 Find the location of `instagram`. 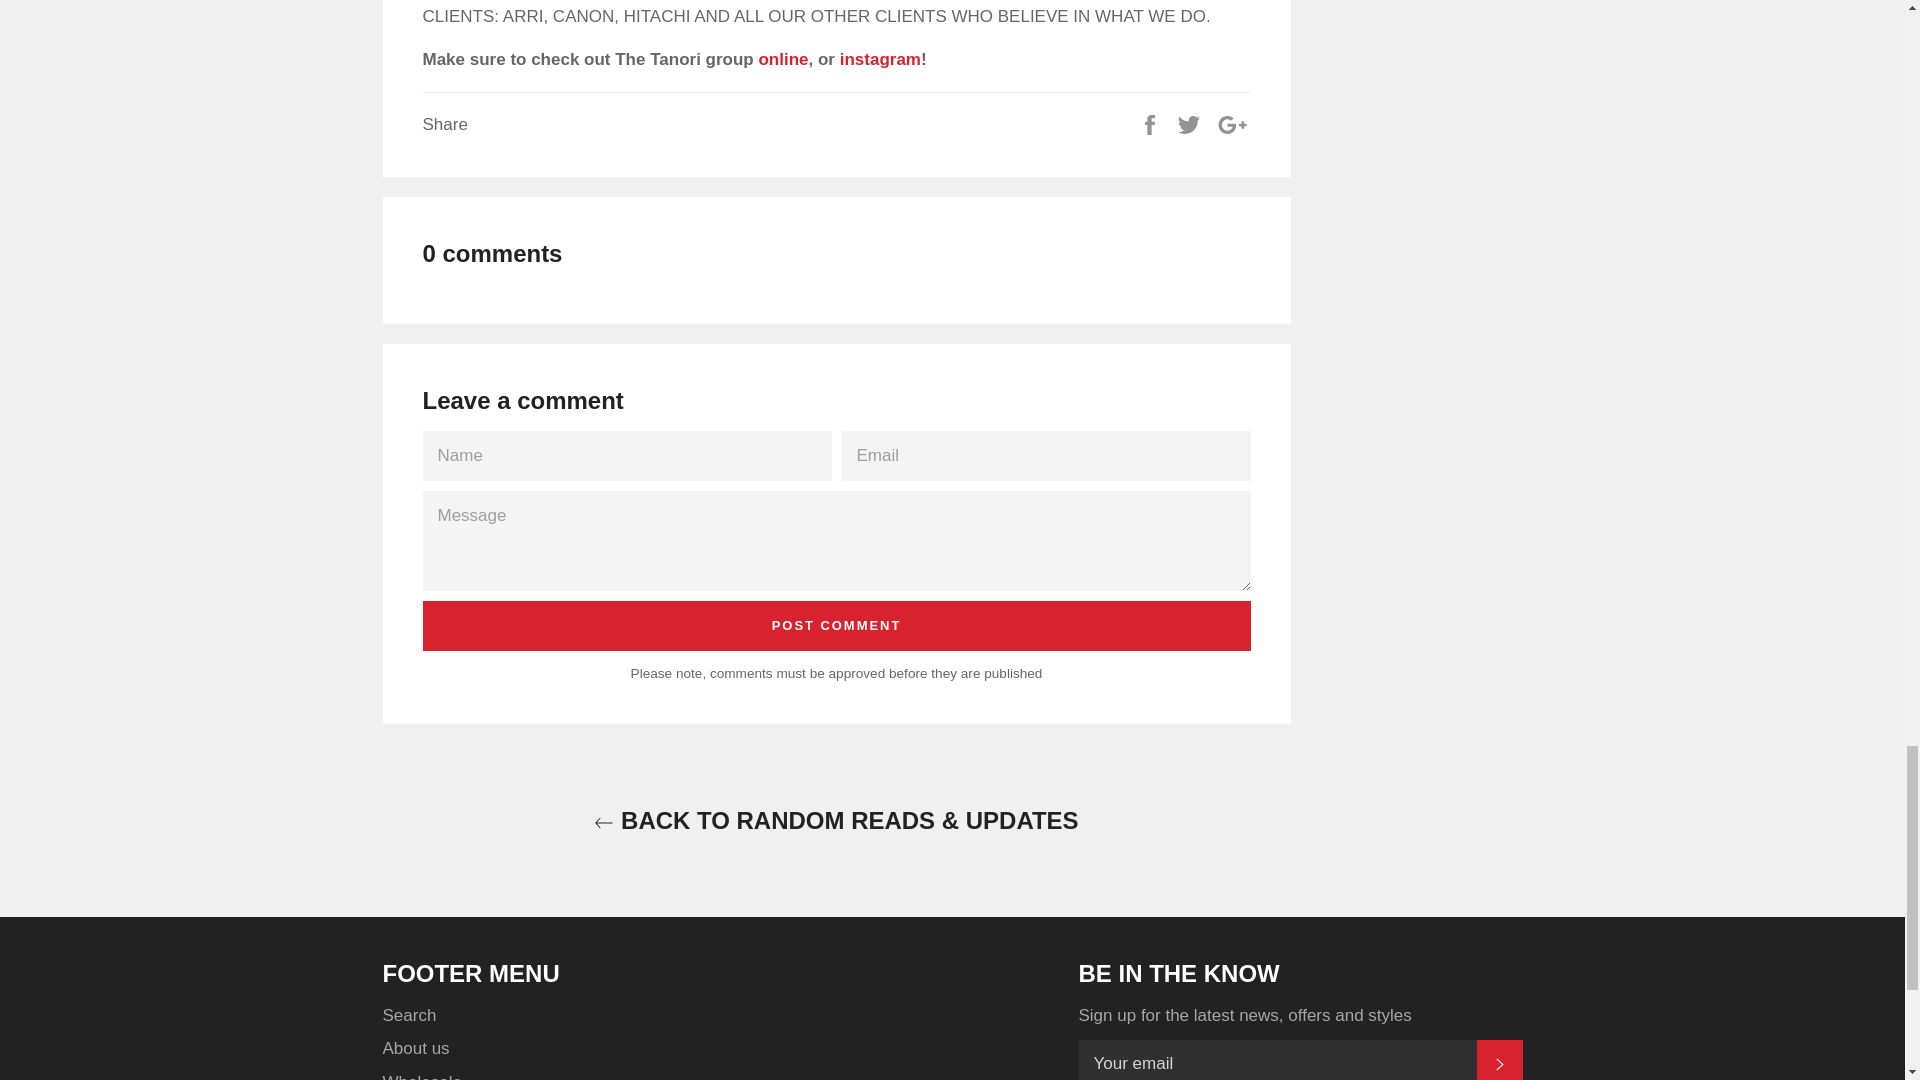

instagram is located at coordinates (880, 59).